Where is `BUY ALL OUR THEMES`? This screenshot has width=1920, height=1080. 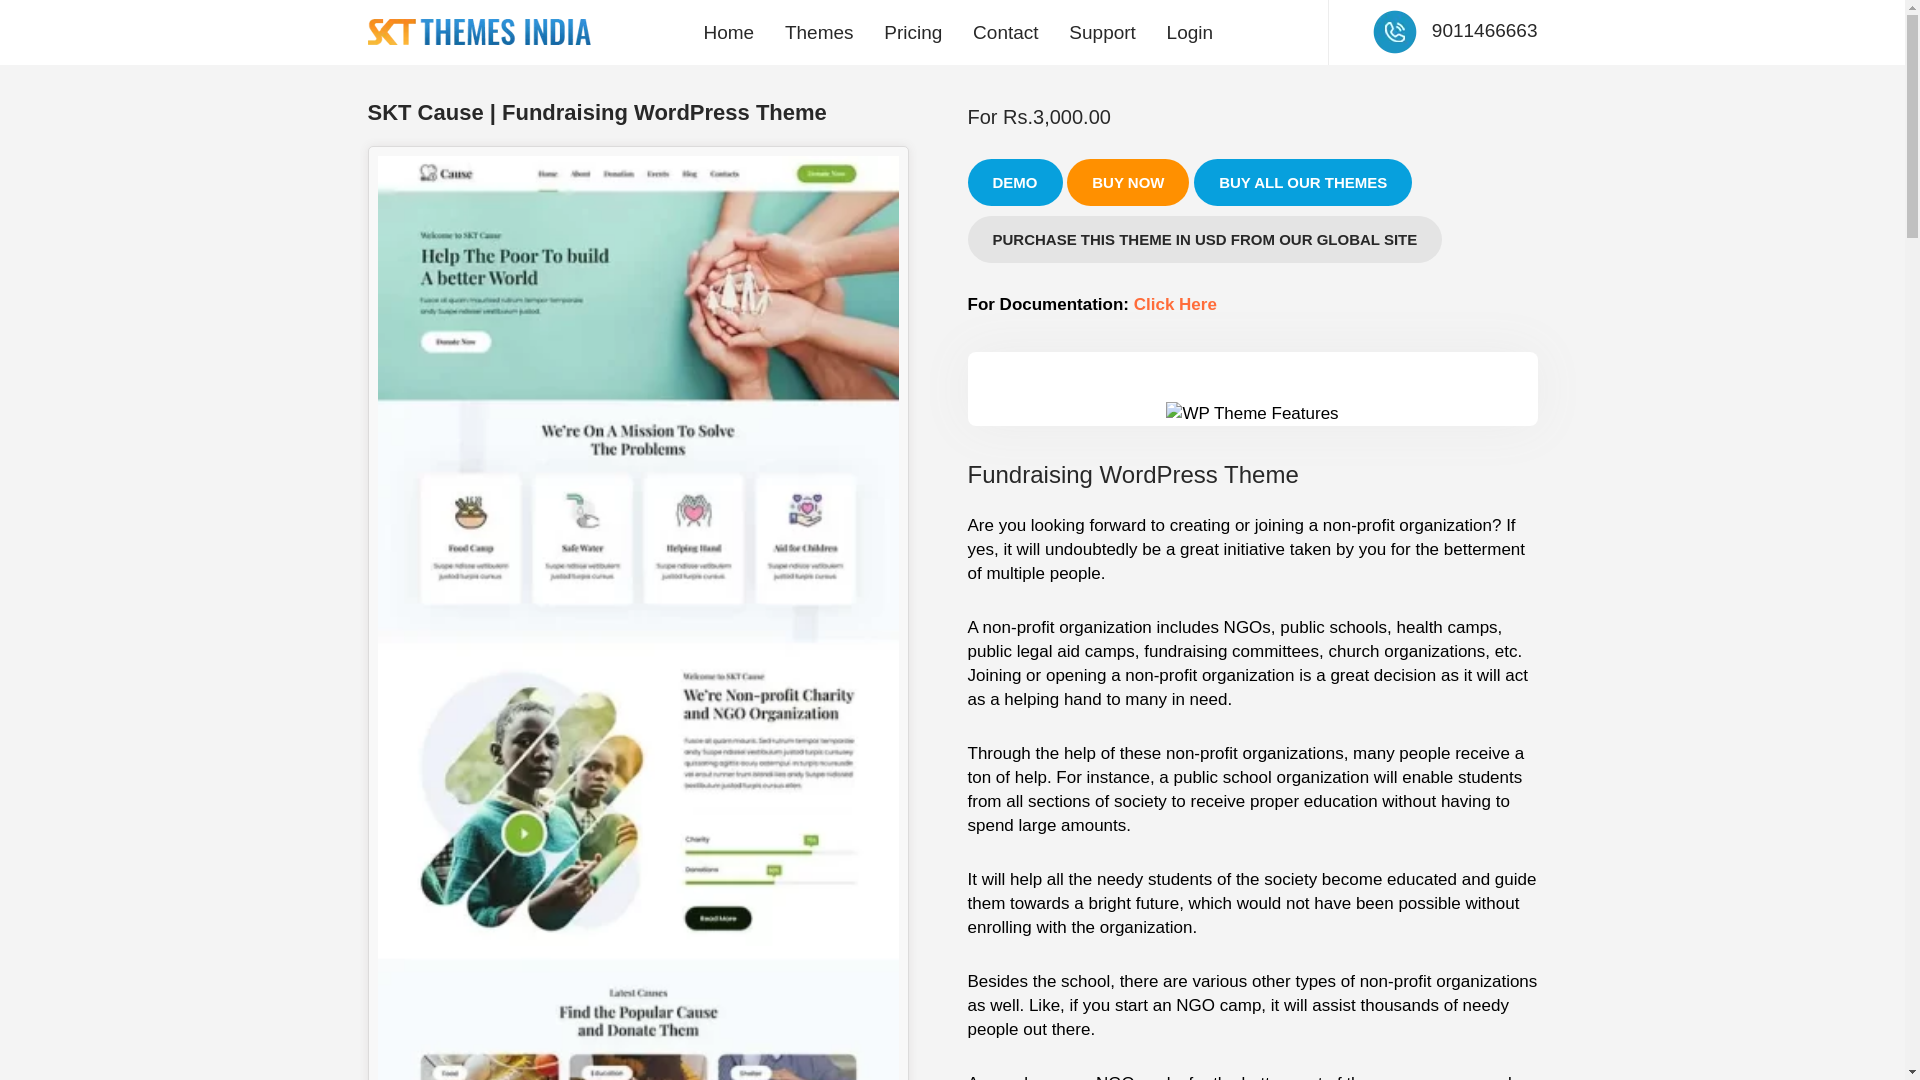 BUY ALL OUR THEMES is located at coordinates (1302, 182).